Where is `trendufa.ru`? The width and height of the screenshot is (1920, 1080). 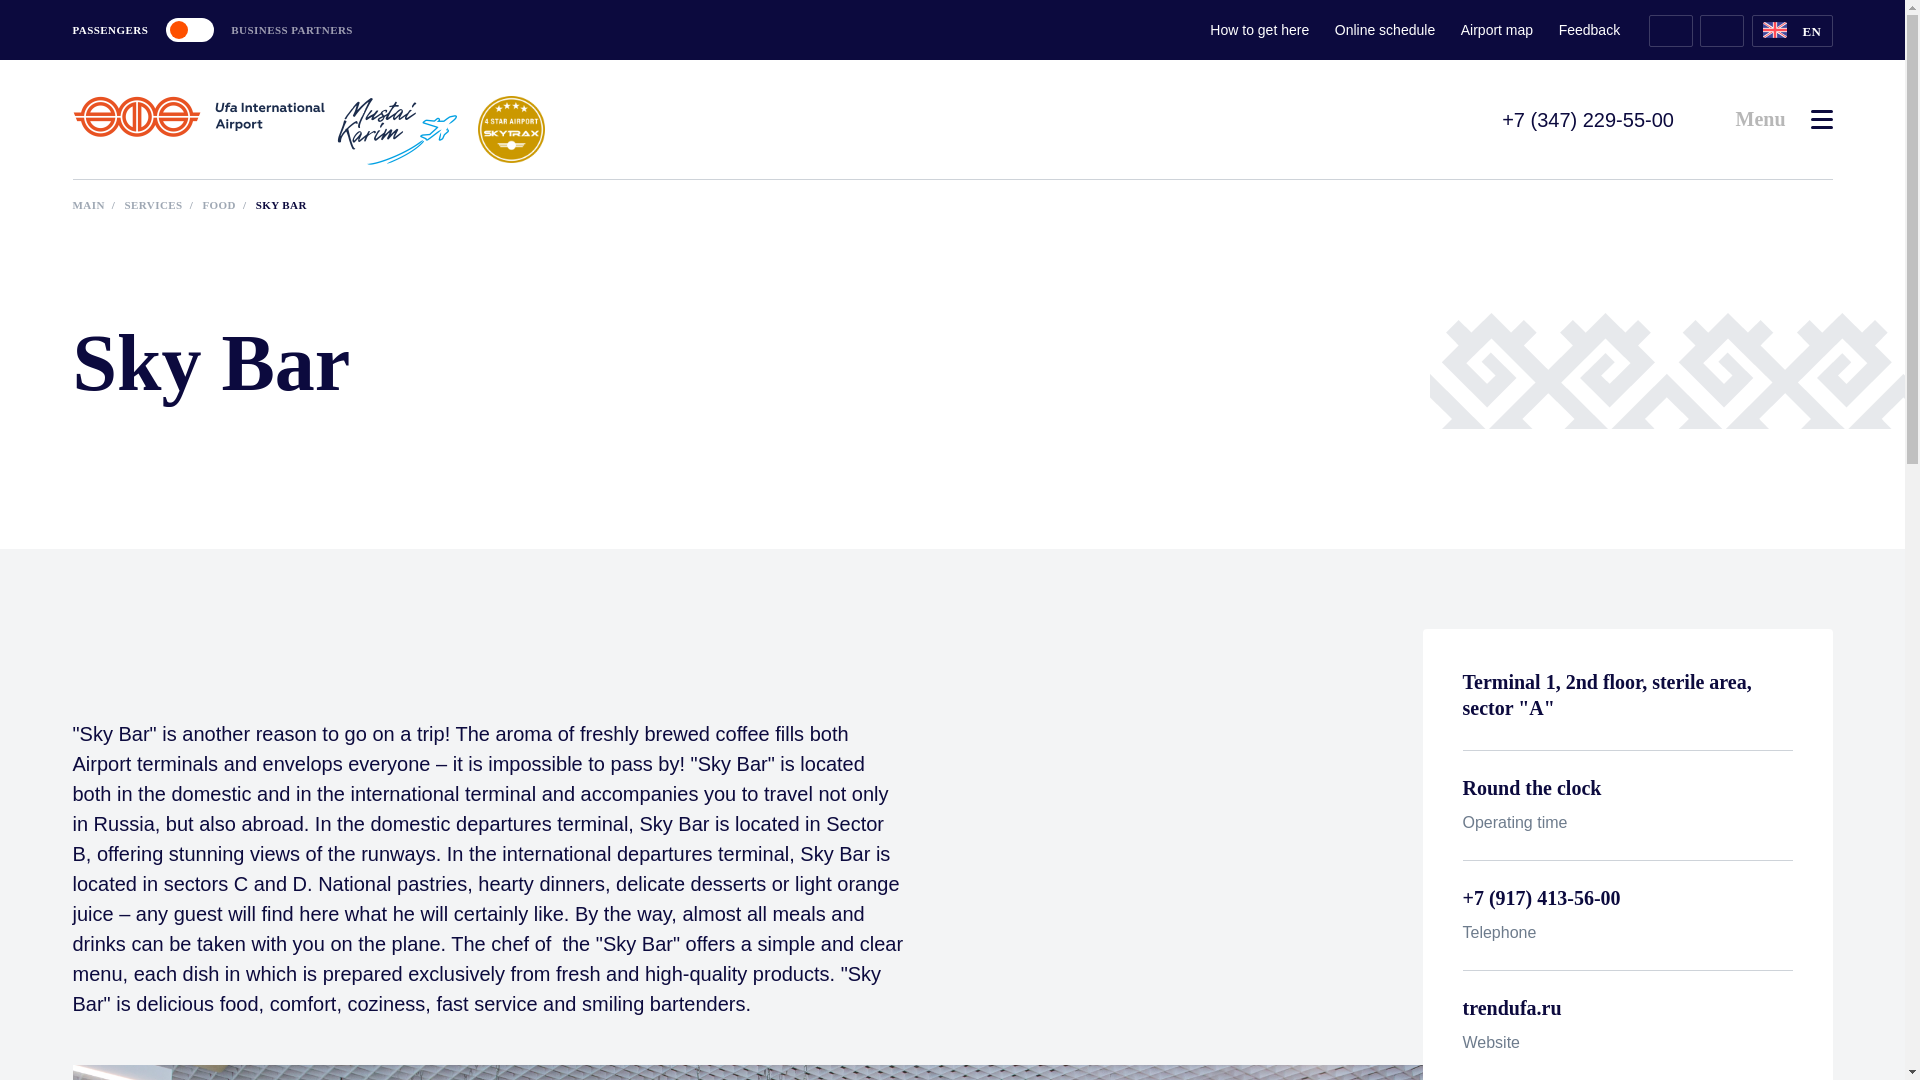 trendufa.ru is located at coordinates (1626, 1007).